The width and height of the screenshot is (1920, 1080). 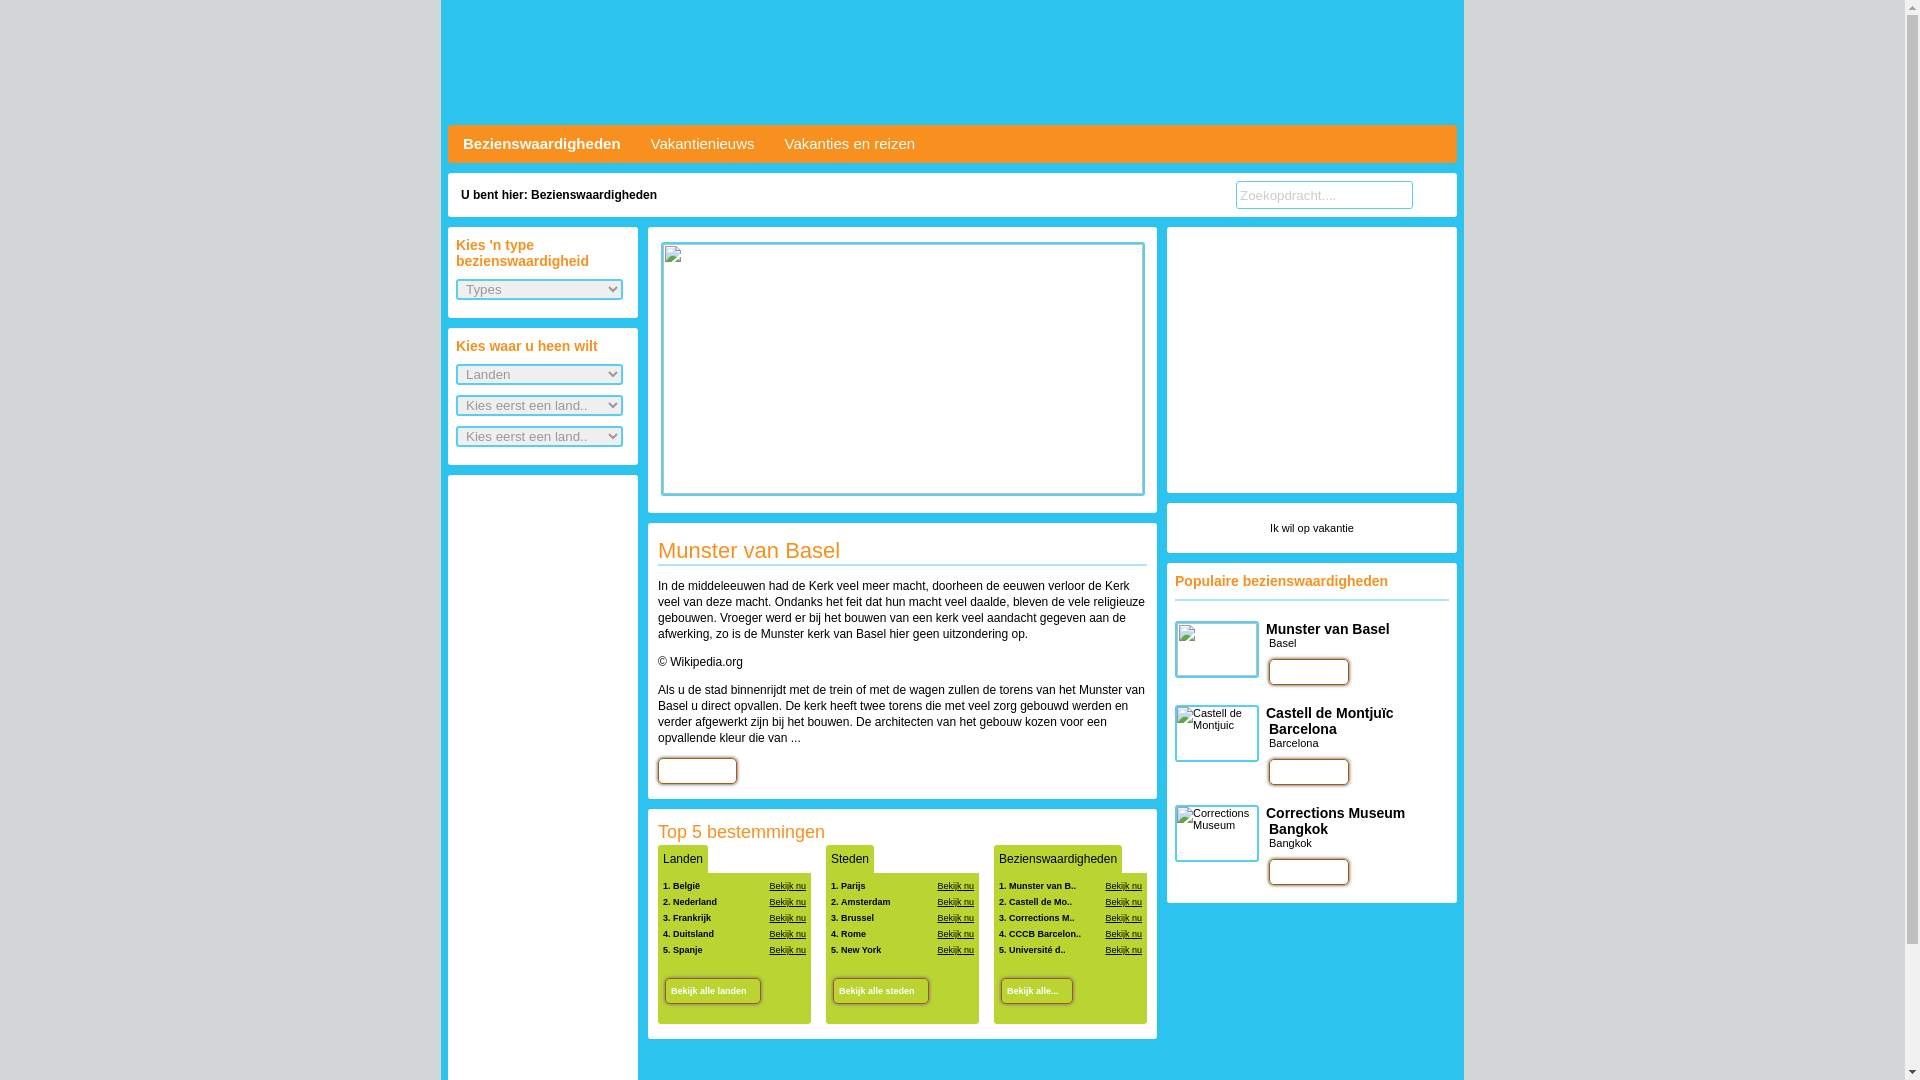 I want to click on Bekijk nu, so click(x=956, y=918).